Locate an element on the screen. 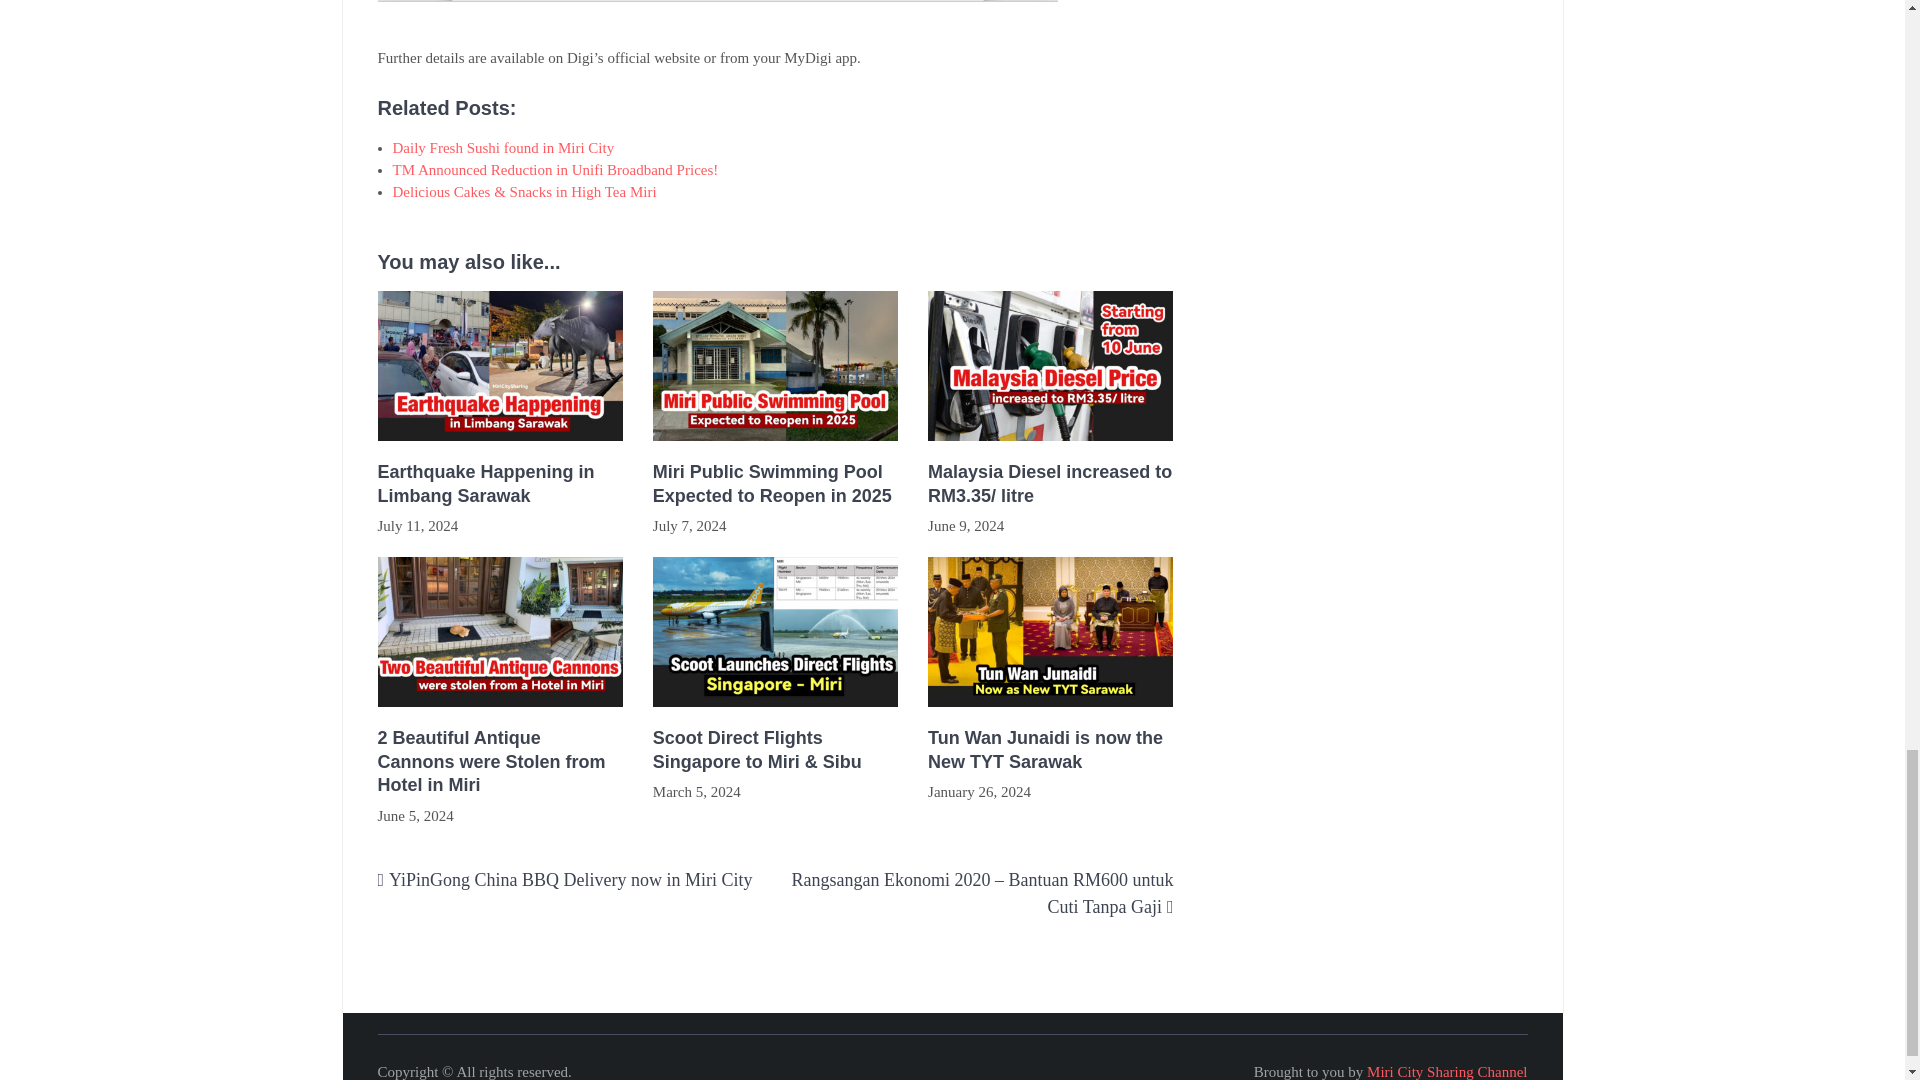 This screenshot has width=1920, height=1080. Tun Wan Junaidi is now the New TYT Sarawak is located at coordinates (1050, 750).